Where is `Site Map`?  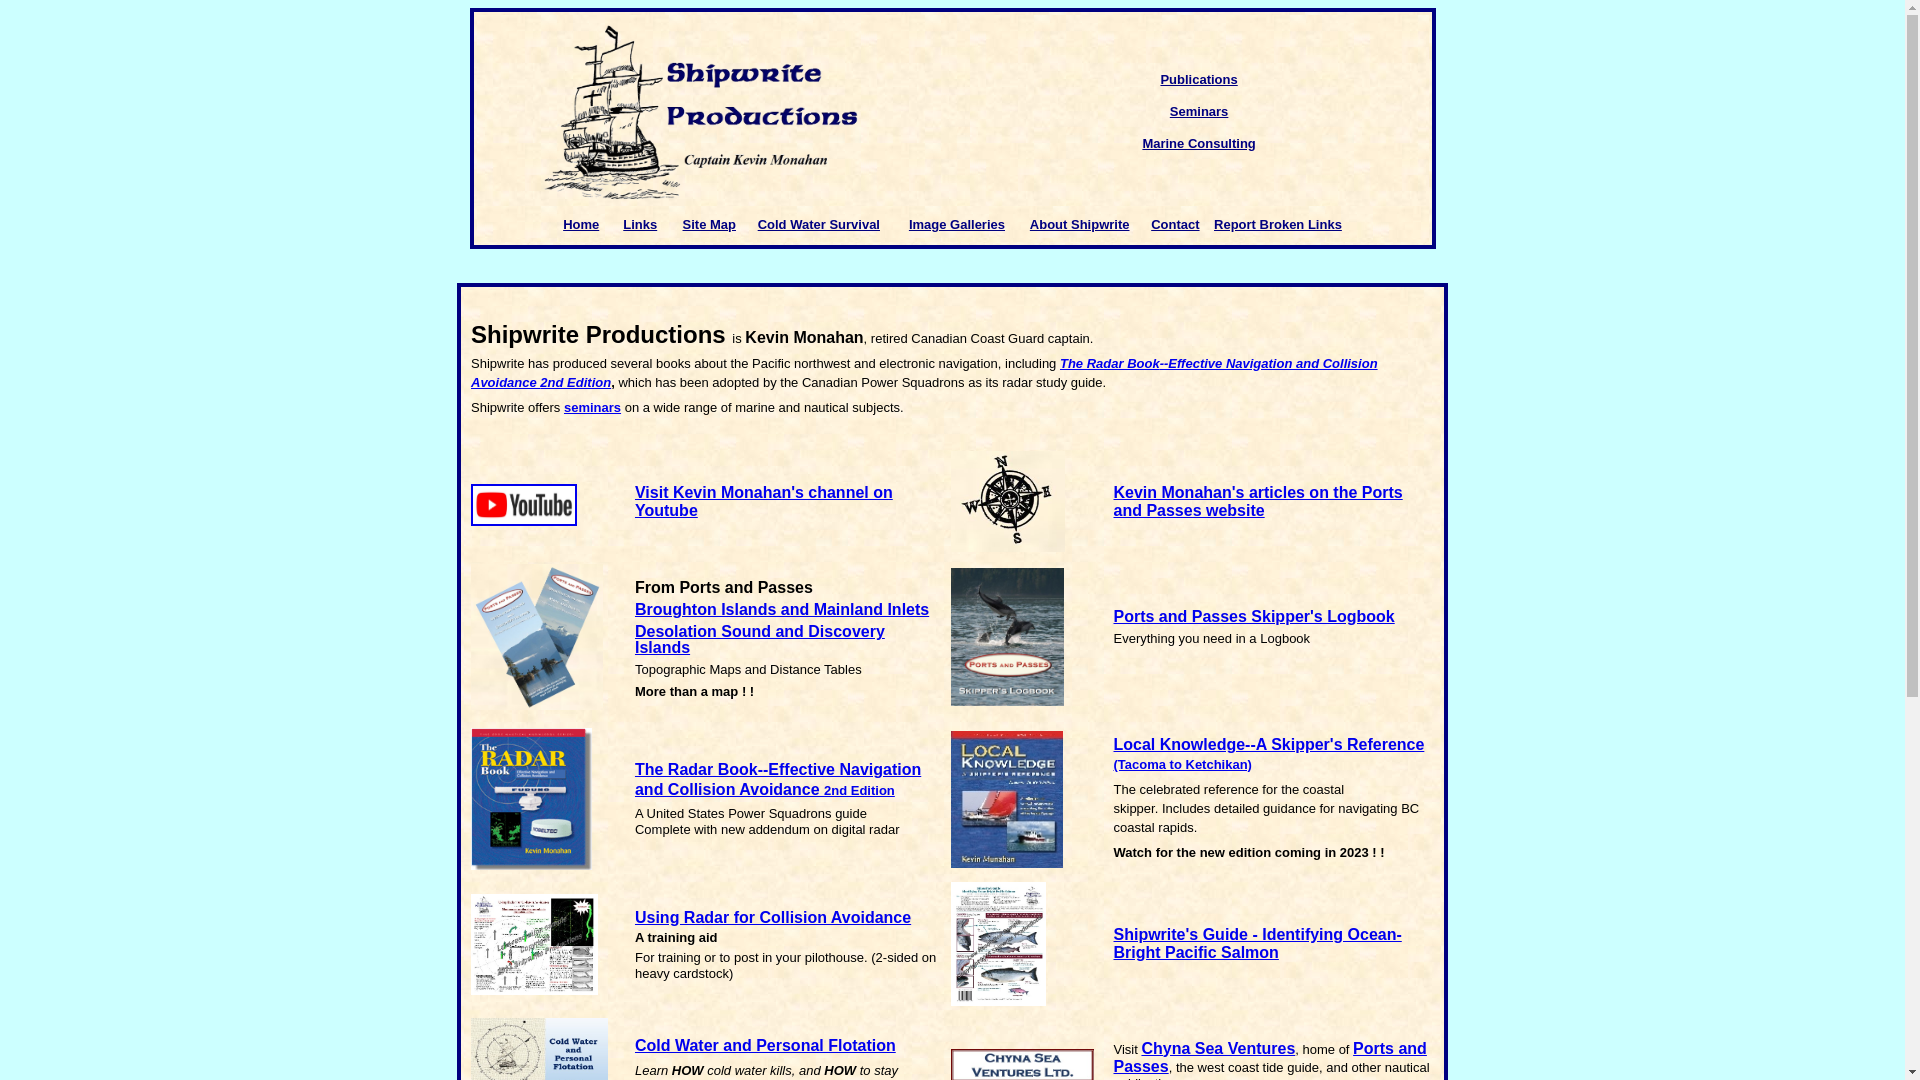
Site Map is located at coordinates (710, 224).